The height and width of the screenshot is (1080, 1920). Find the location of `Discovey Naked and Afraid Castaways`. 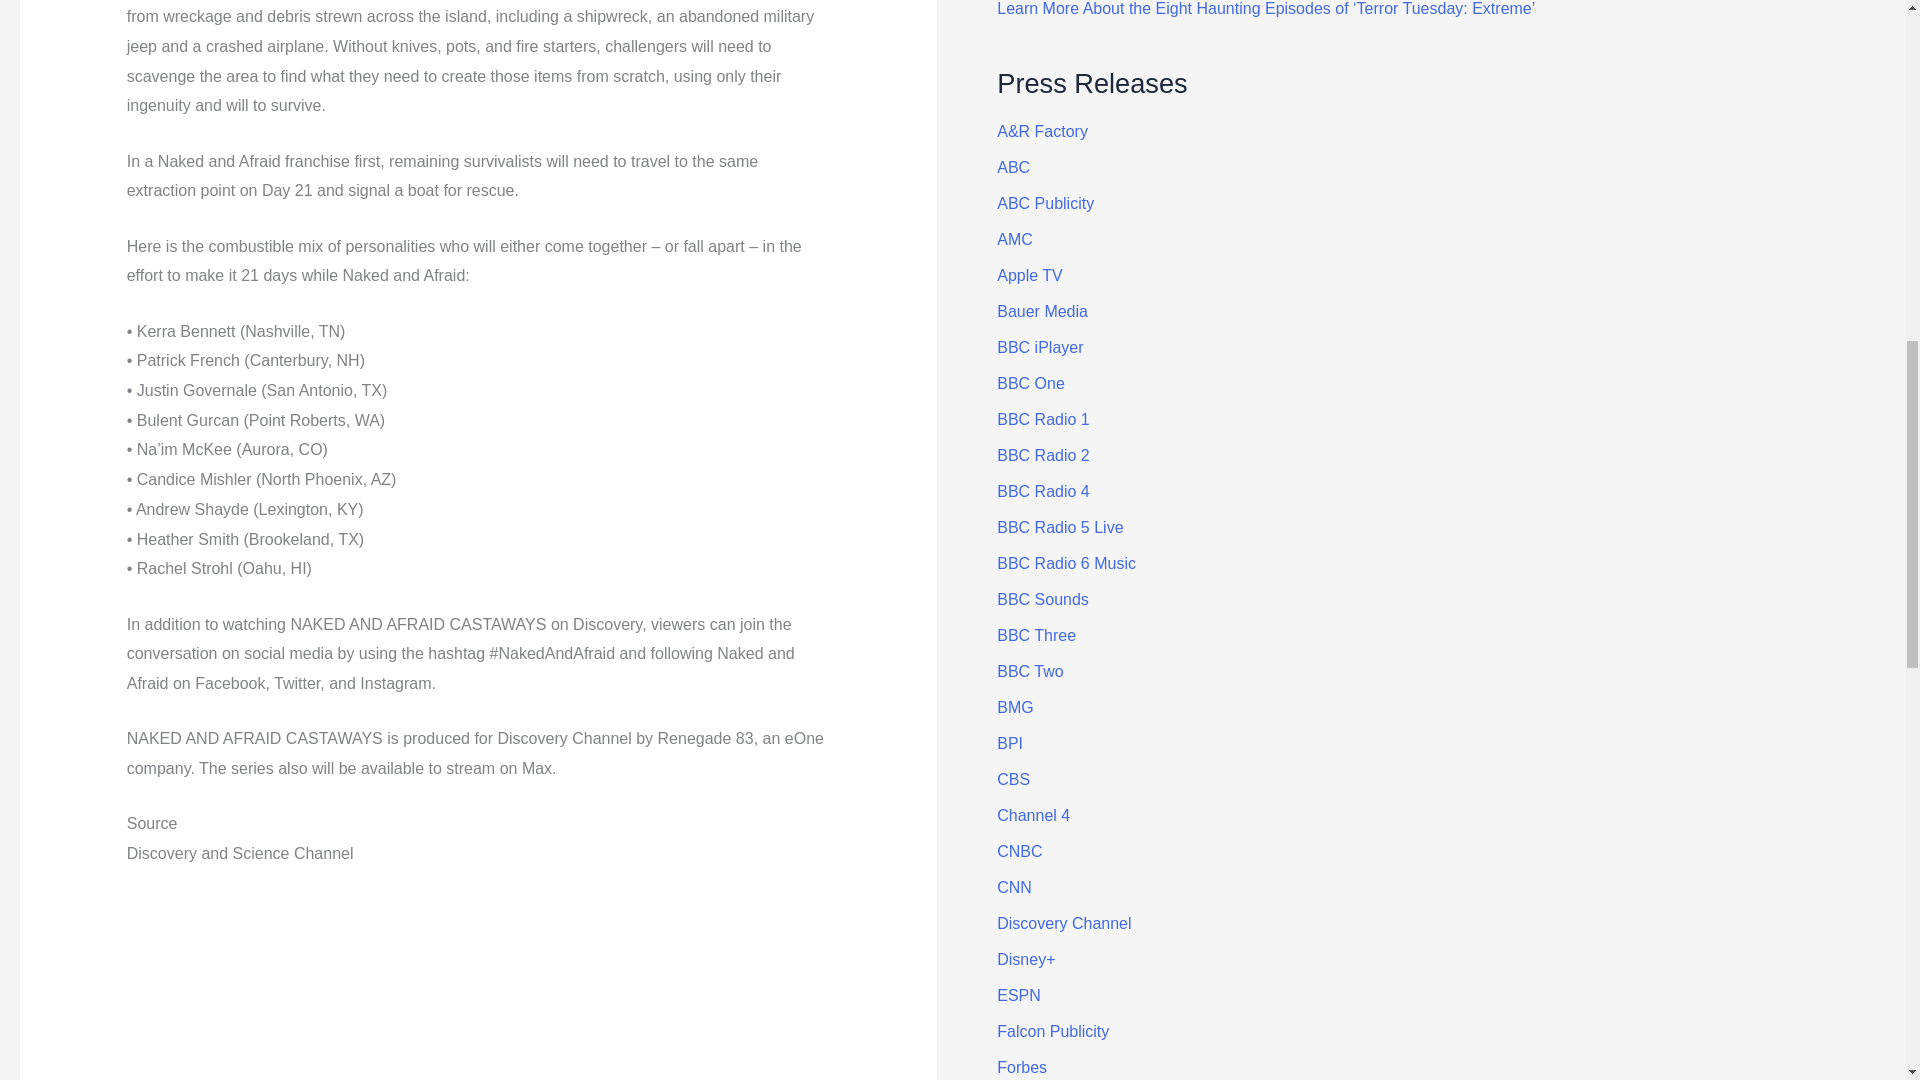

Discovey Naked and Afraid Castaways is located at coordinates (478, 987).